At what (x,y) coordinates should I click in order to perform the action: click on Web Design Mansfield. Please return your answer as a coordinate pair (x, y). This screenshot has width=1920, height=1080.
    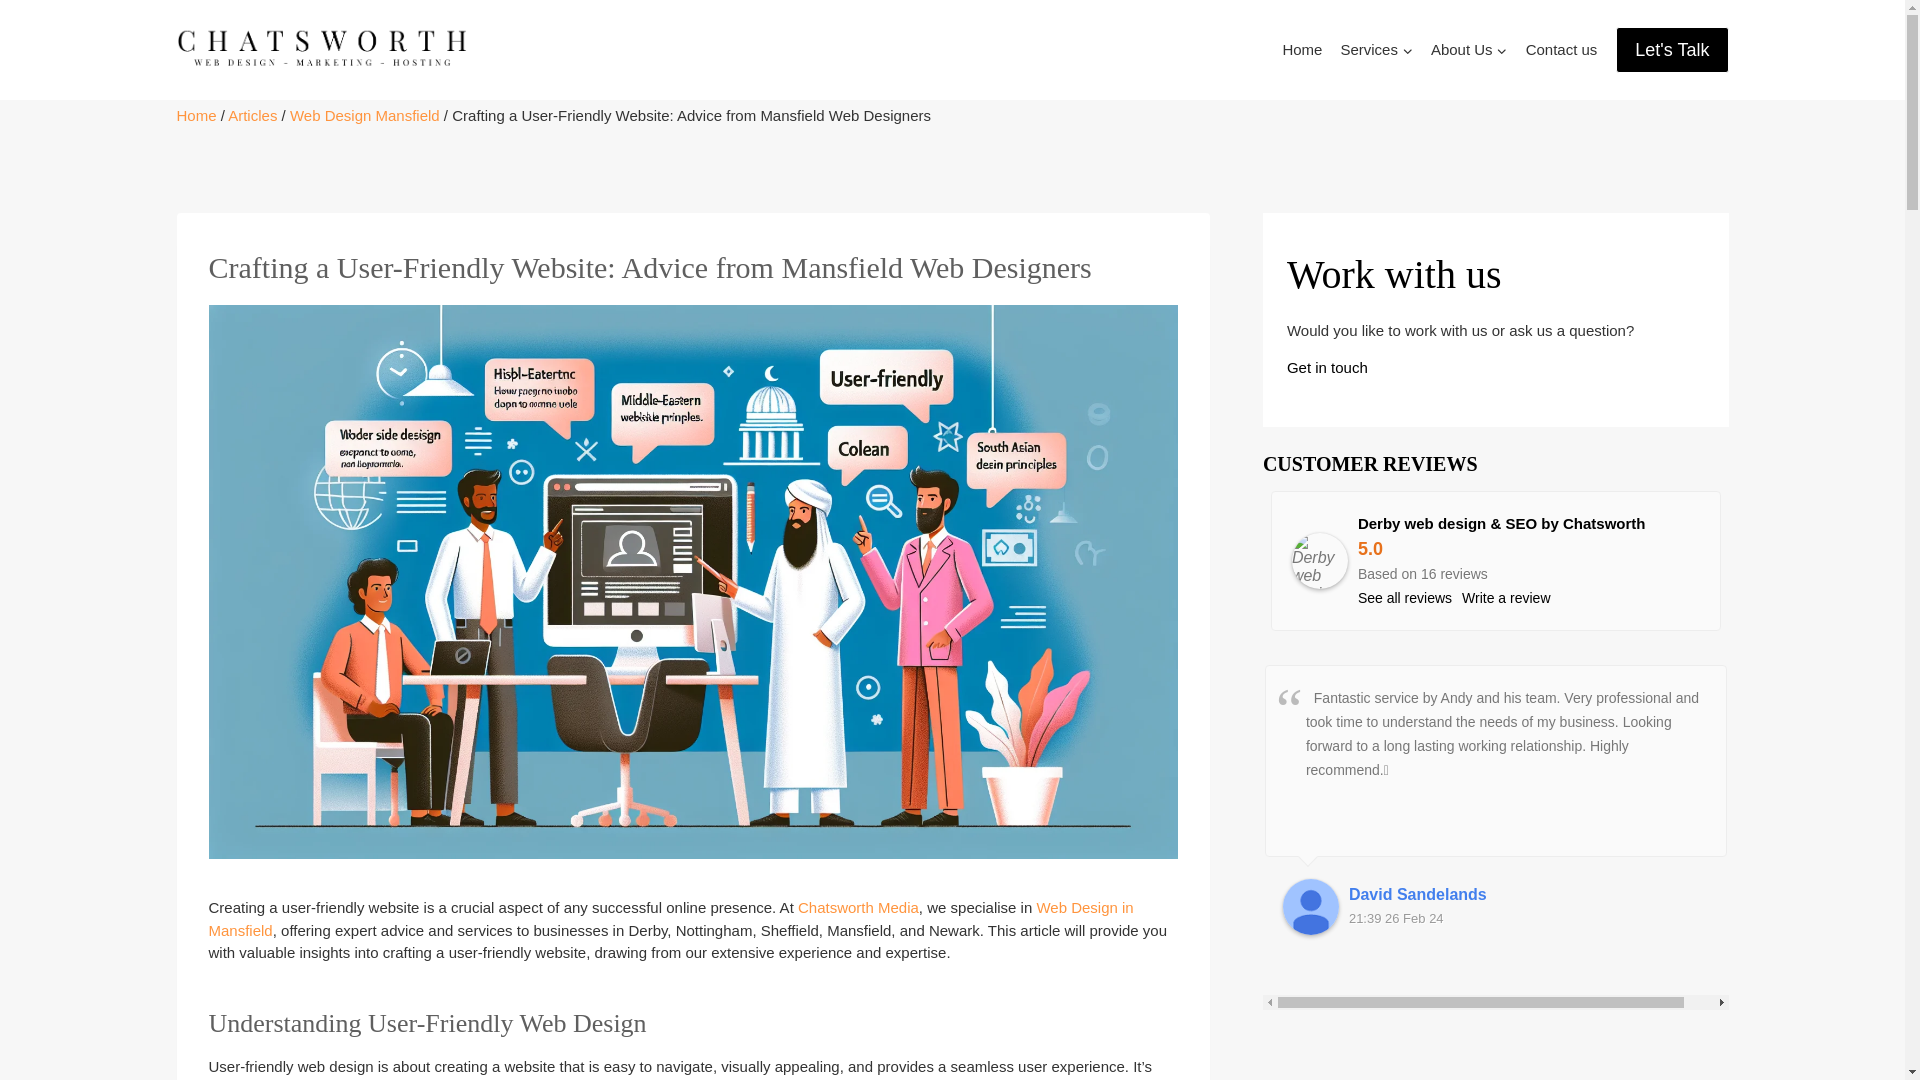
    Looking at the image, I should click on (364, 115).